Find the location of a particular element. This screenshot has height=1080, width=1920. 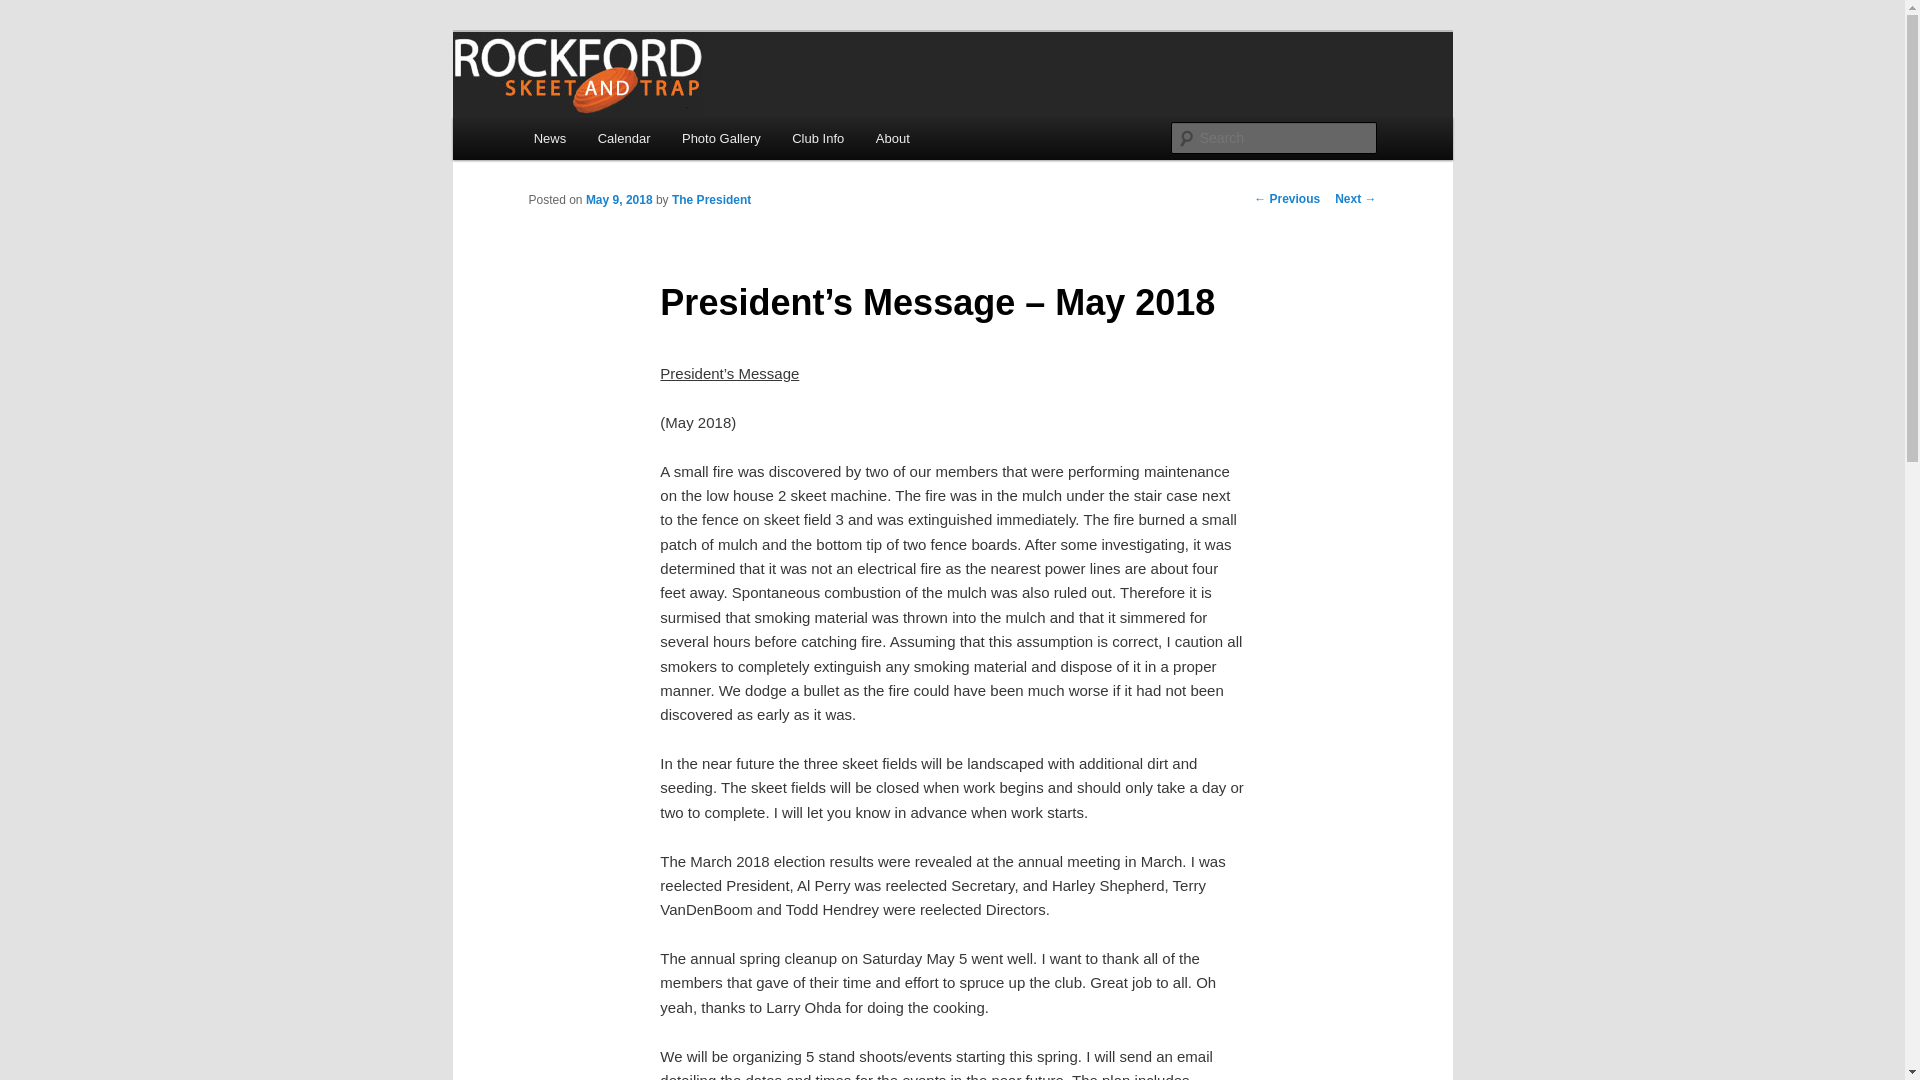

Search is located at coordinates (32, 11).